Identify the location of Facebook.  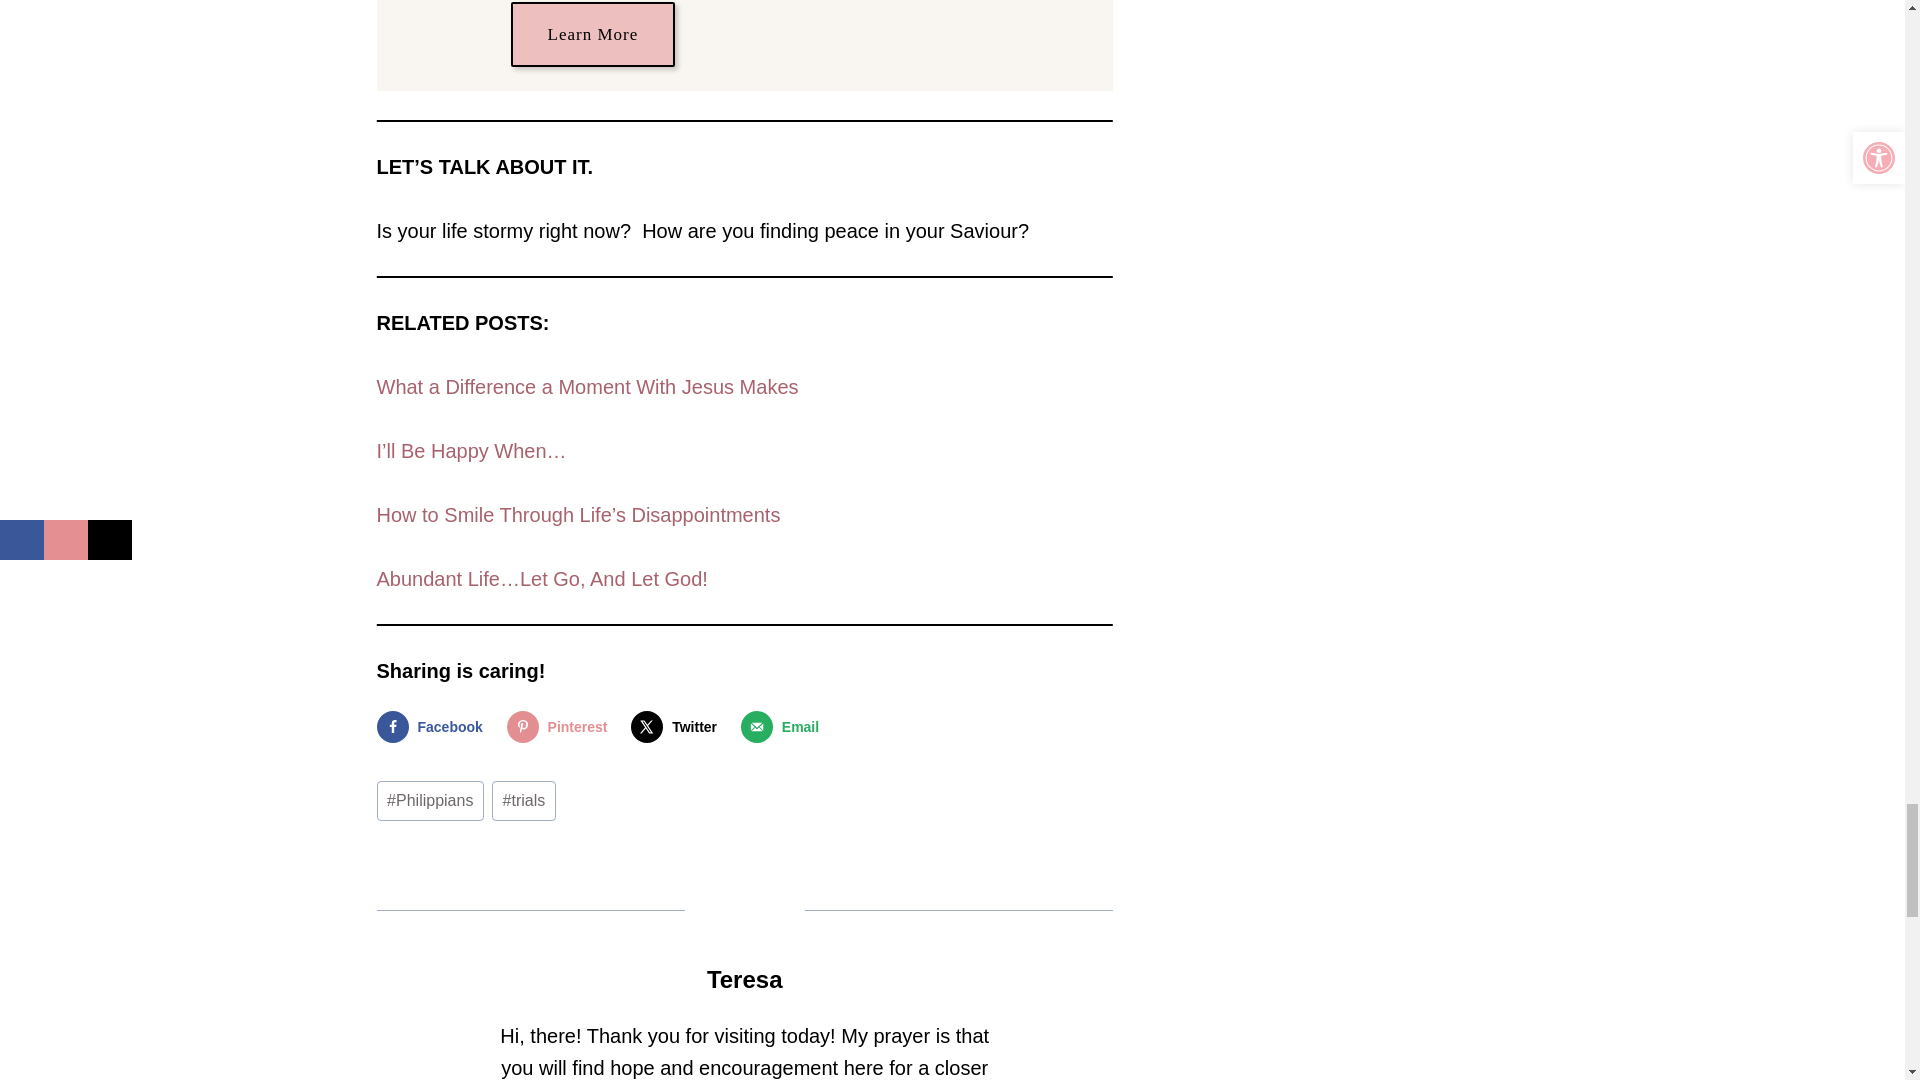
(434, 726).